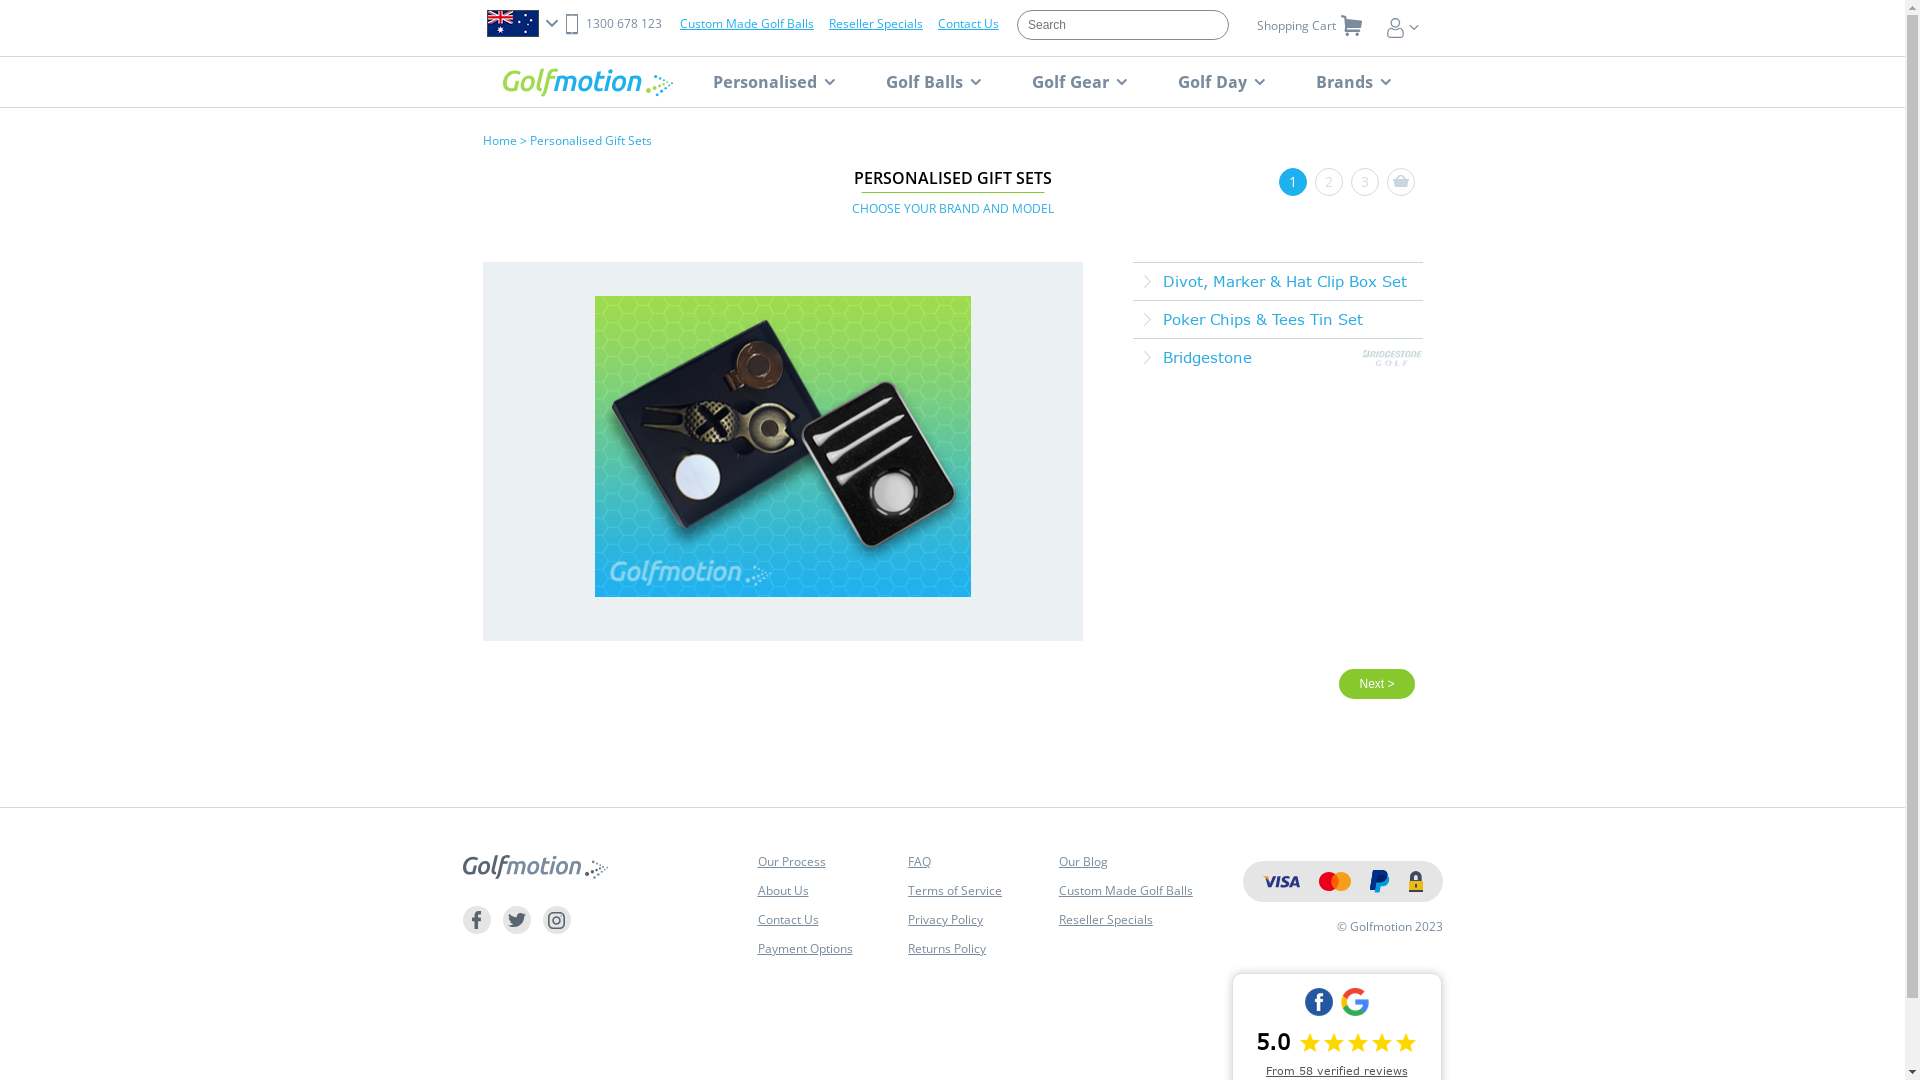  What do you see at coordinates (876, 24) in the screenshot?
I see `Reseller Specials` at bounding box center [876, 24].